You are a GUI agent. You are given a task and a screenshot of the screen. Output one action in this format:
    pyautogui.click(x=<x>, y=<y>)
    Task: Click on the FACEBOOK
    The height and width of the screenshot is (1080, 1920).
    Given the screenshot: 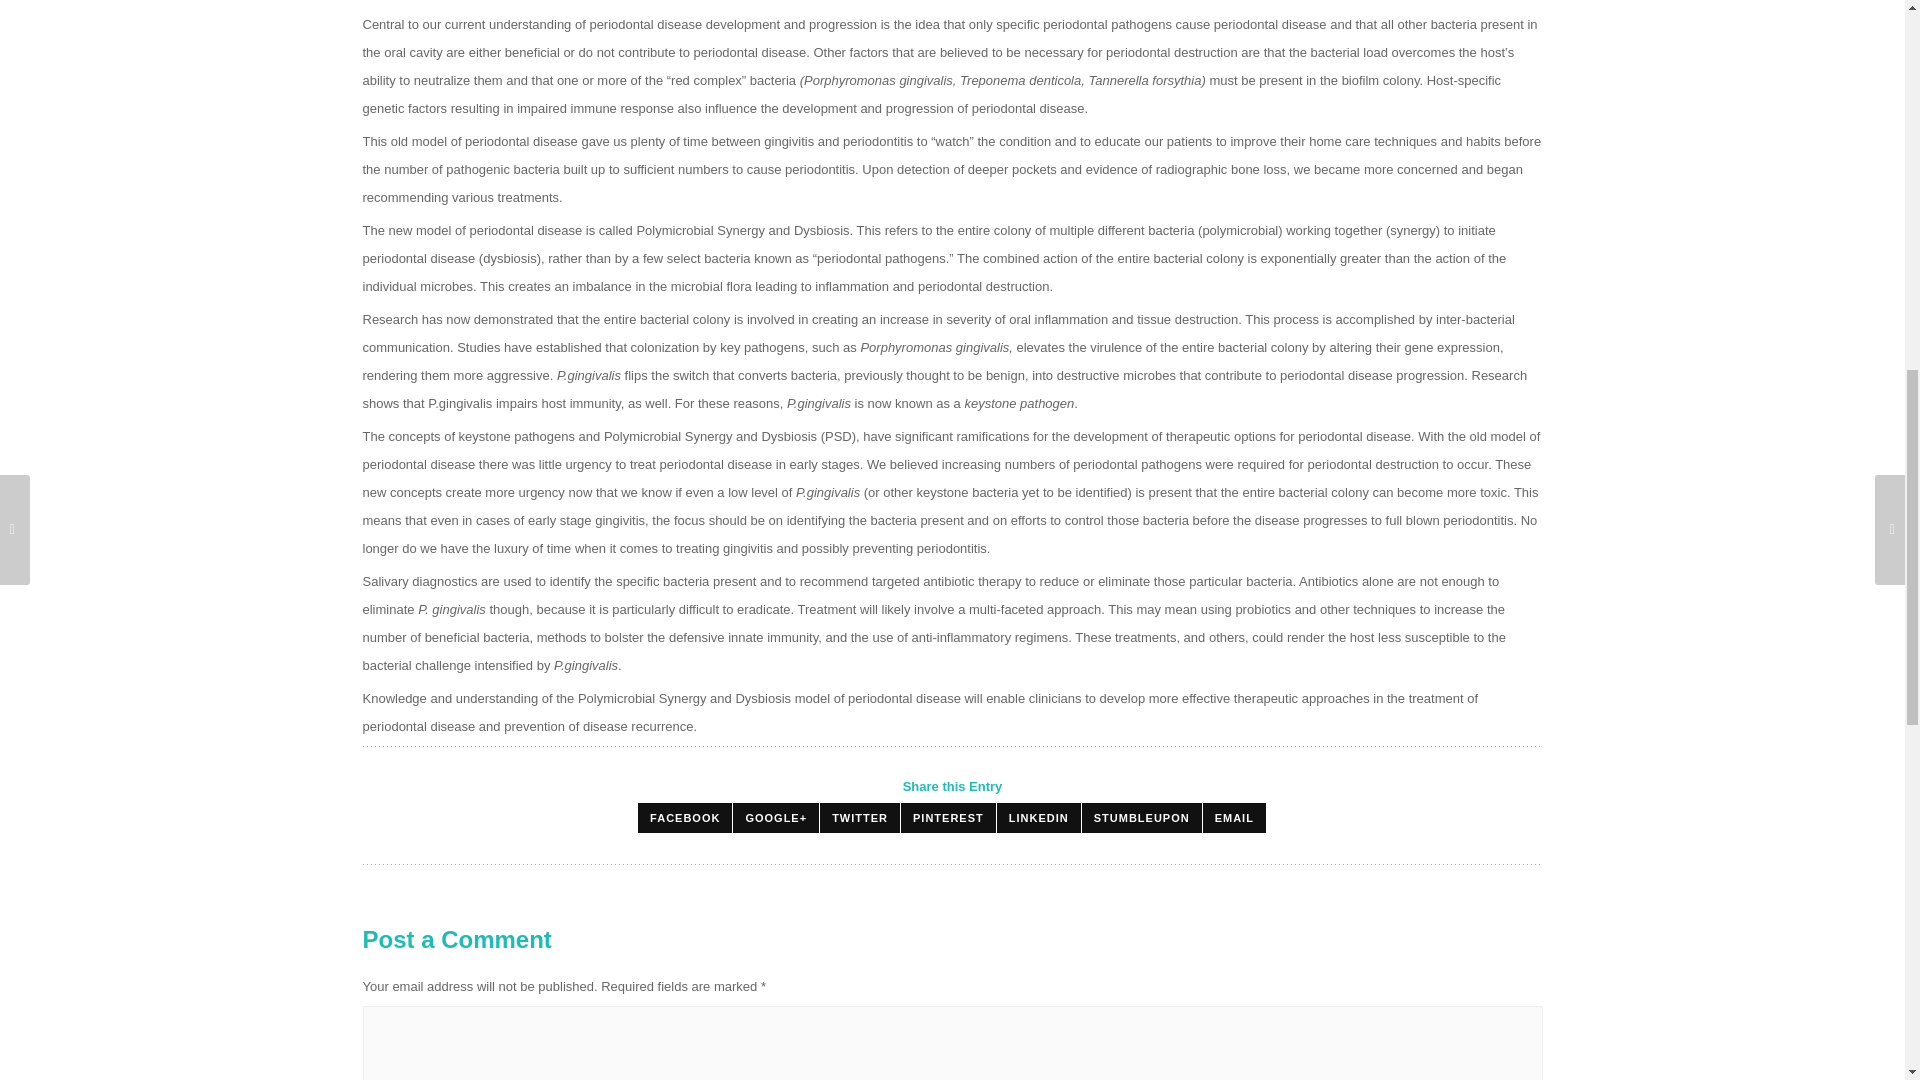 What is the action you would take?
    pyautogui.click(x=684, y=818)
    